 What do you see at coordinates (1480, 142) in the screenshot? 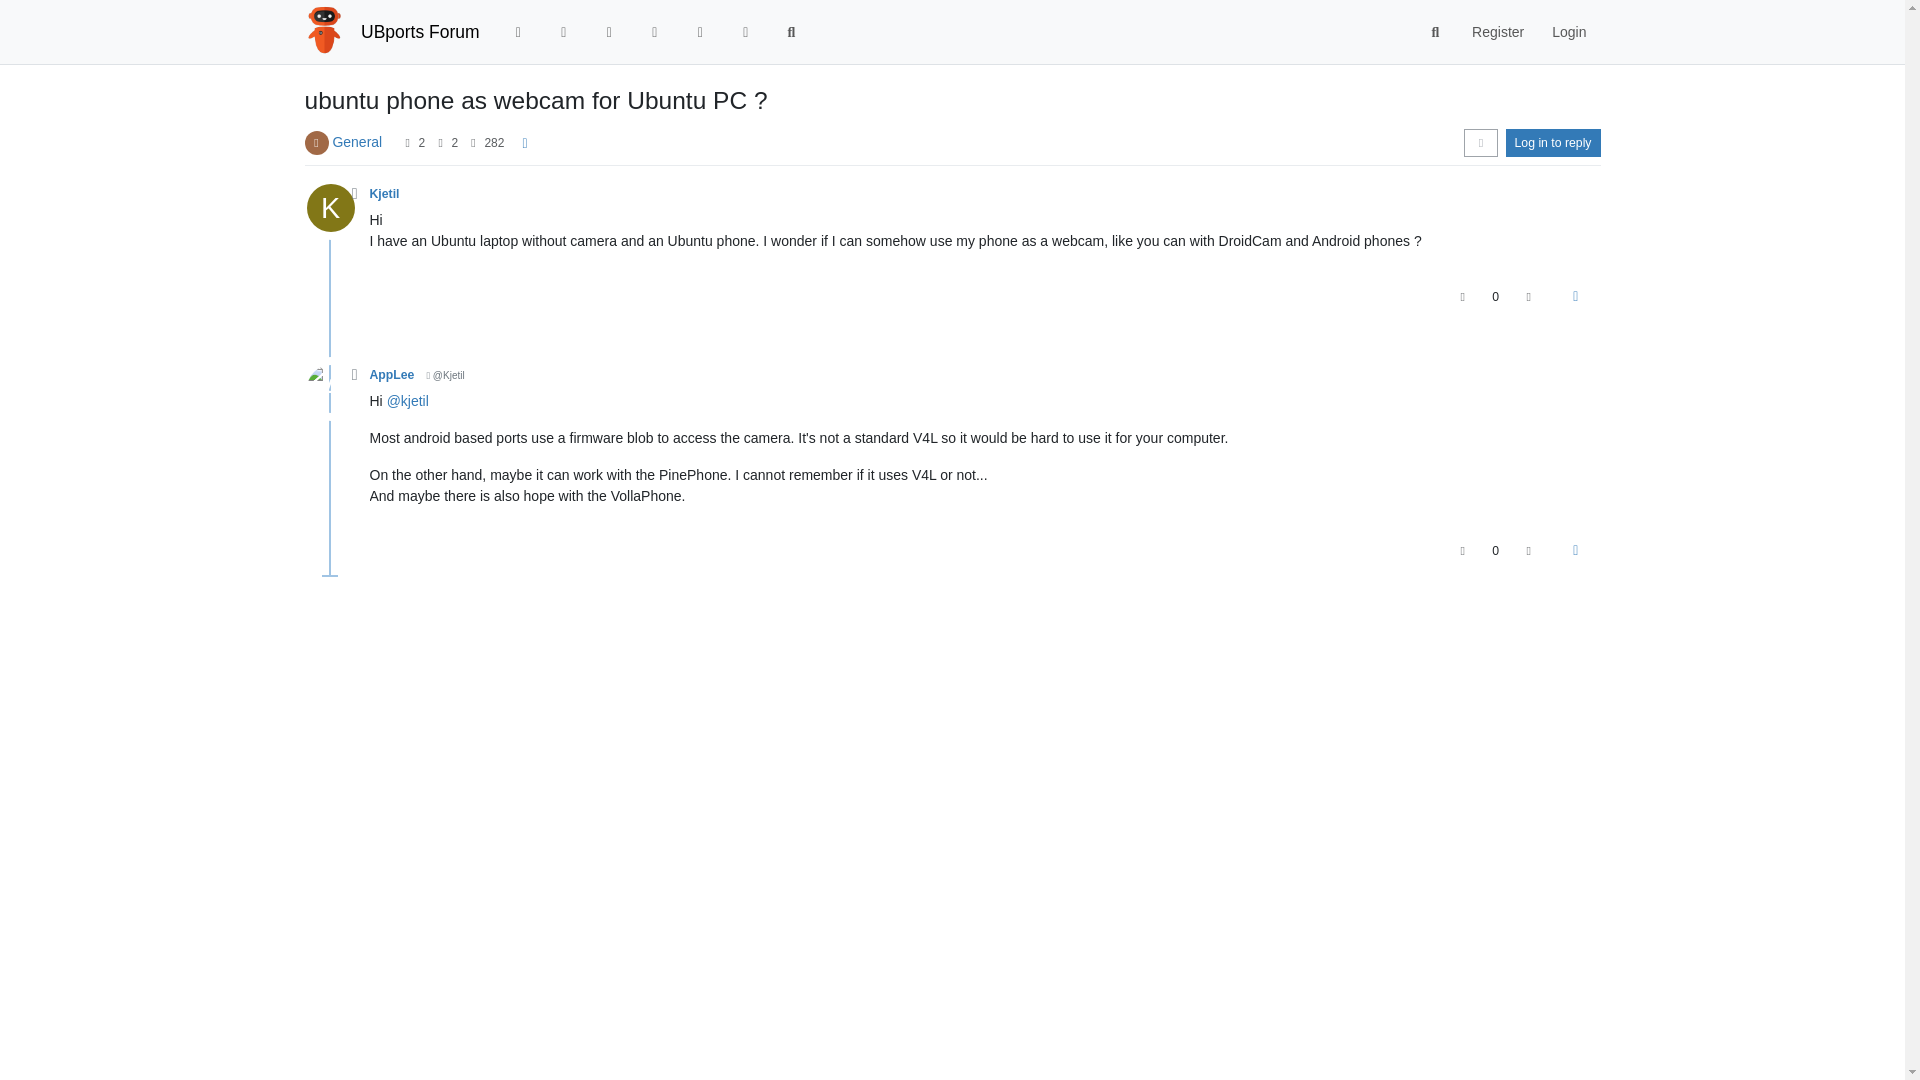
I see `Sort by` at bounding box center [1480, 142].